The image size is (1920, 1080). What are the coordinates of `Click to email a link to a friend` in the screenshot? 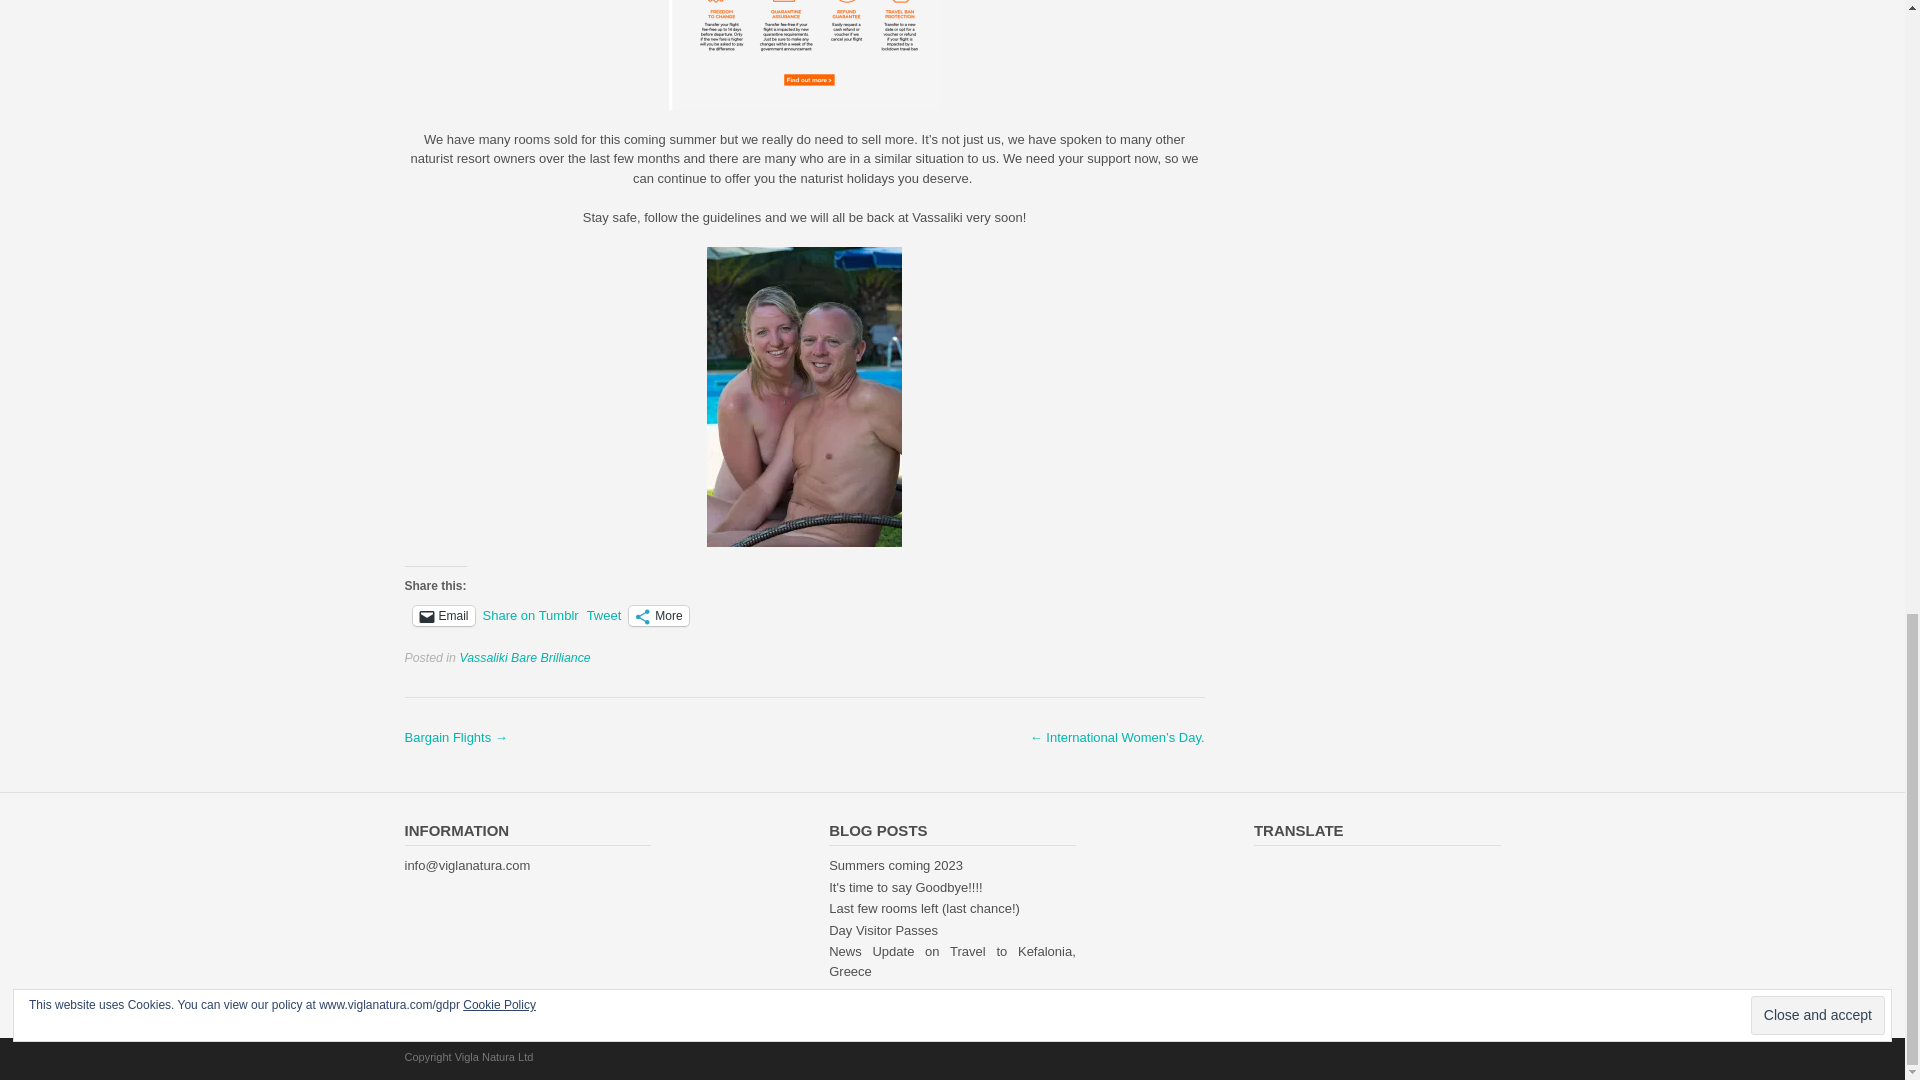 It's located at (443, 616).